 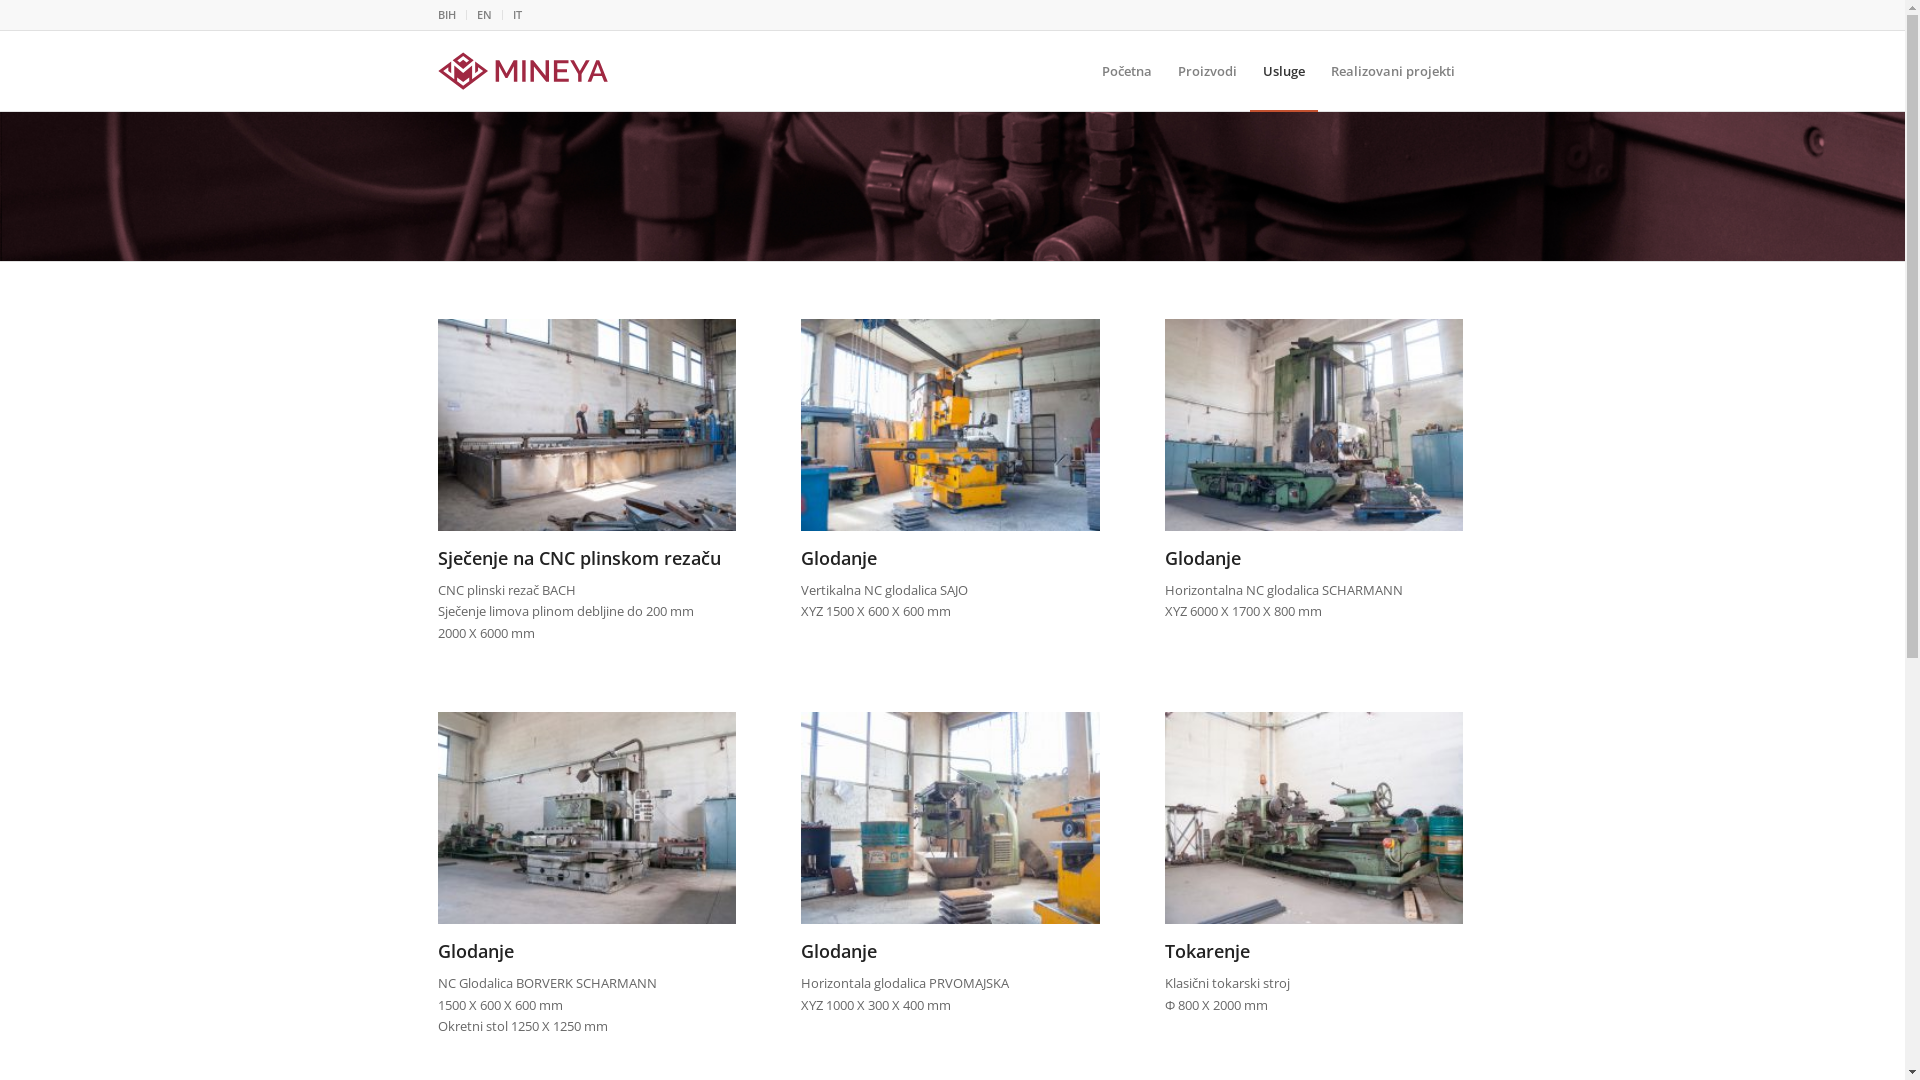 I want to click on Usluge, so click(x=1284, y=71).